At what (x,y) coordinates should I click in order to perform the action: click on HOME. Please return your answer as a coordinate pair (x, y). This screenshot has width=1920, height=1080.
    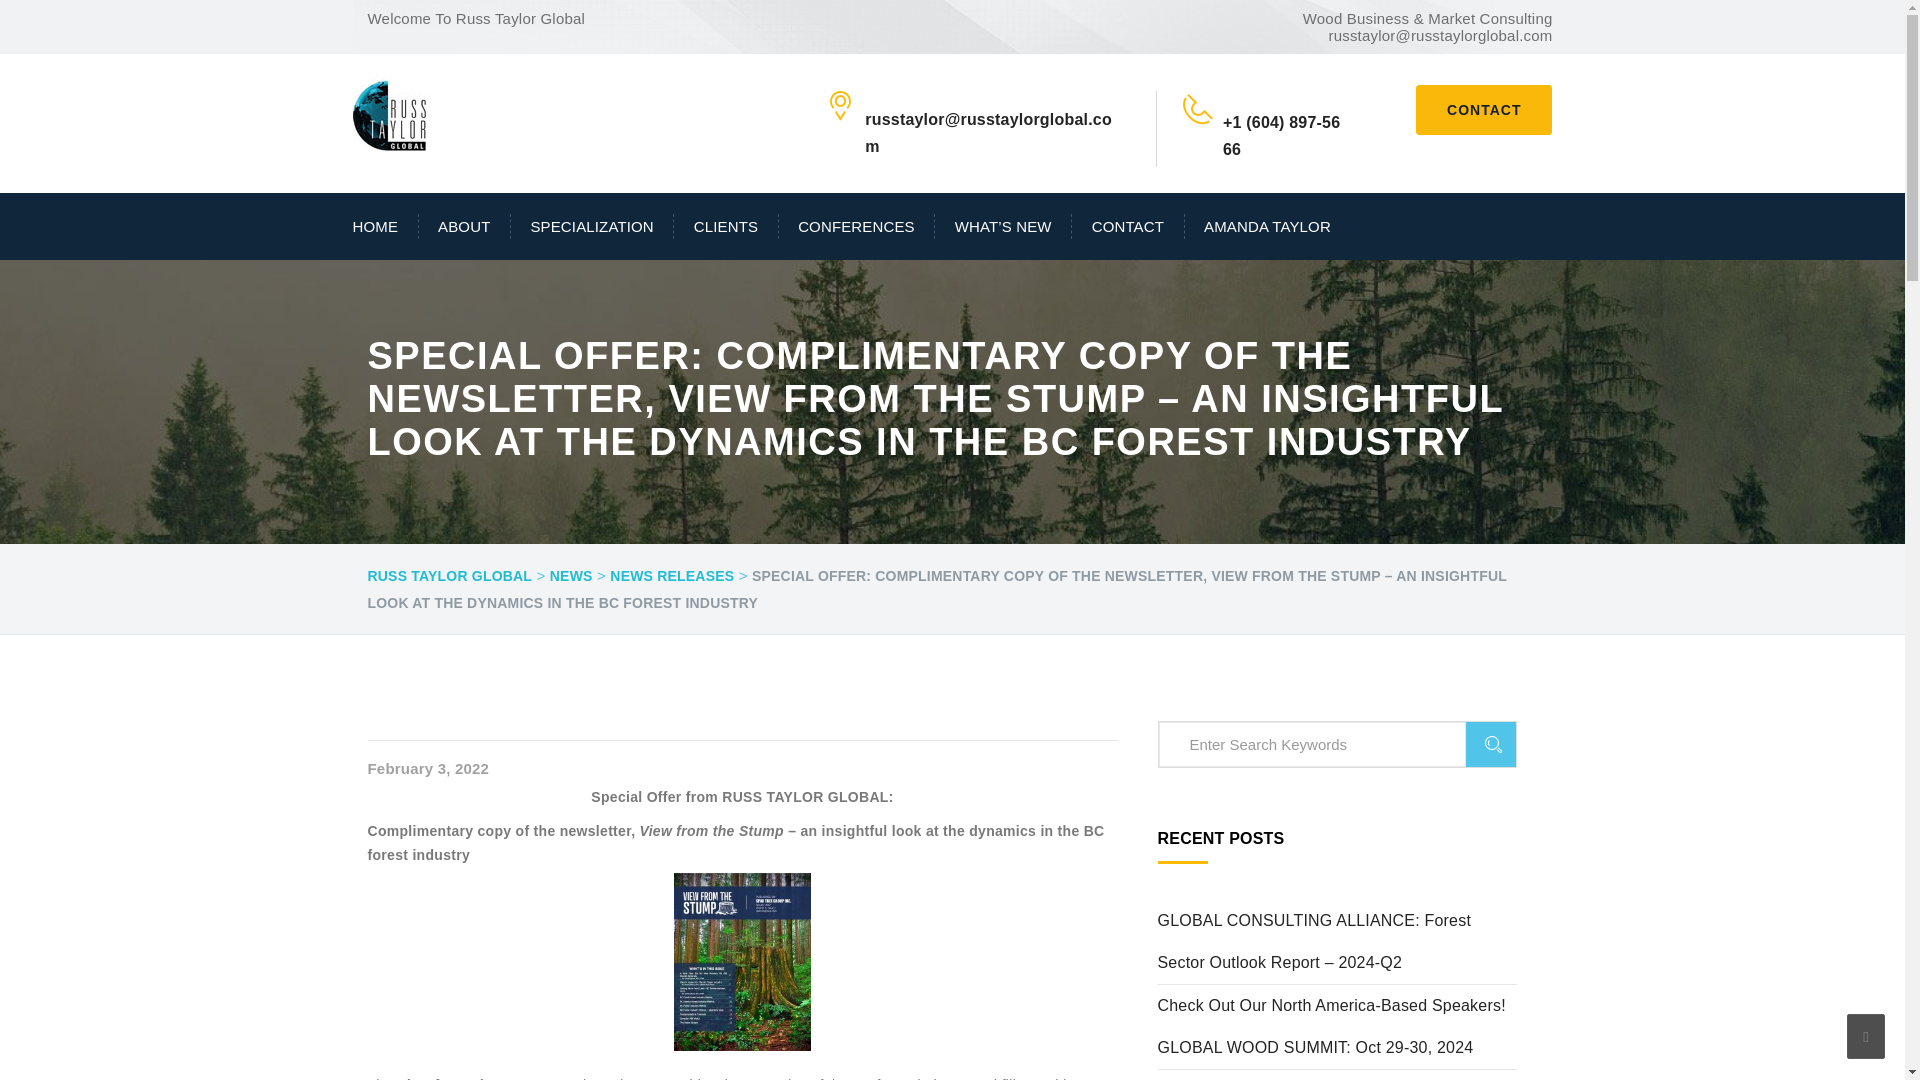
    Looking at the image, I should click on (384, 226).